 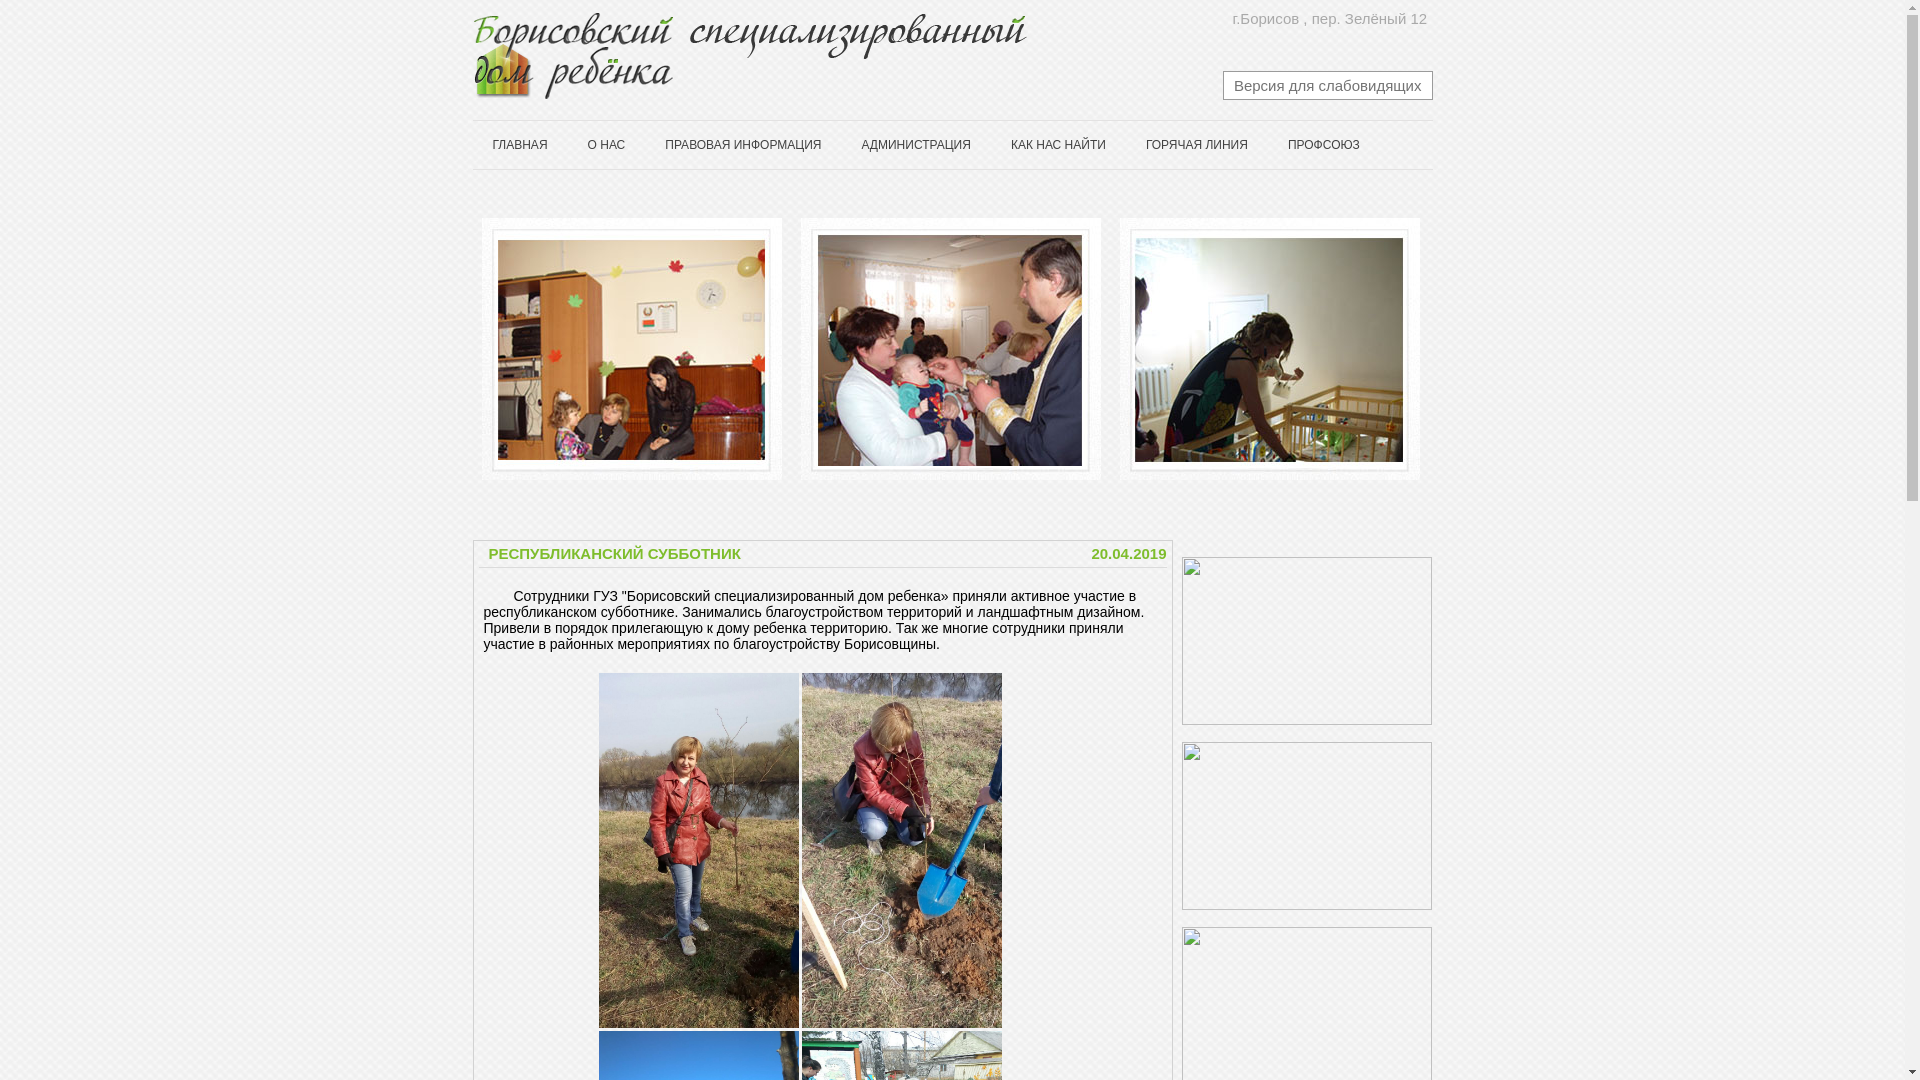 I want to click on <, so click(x=460, y=350).